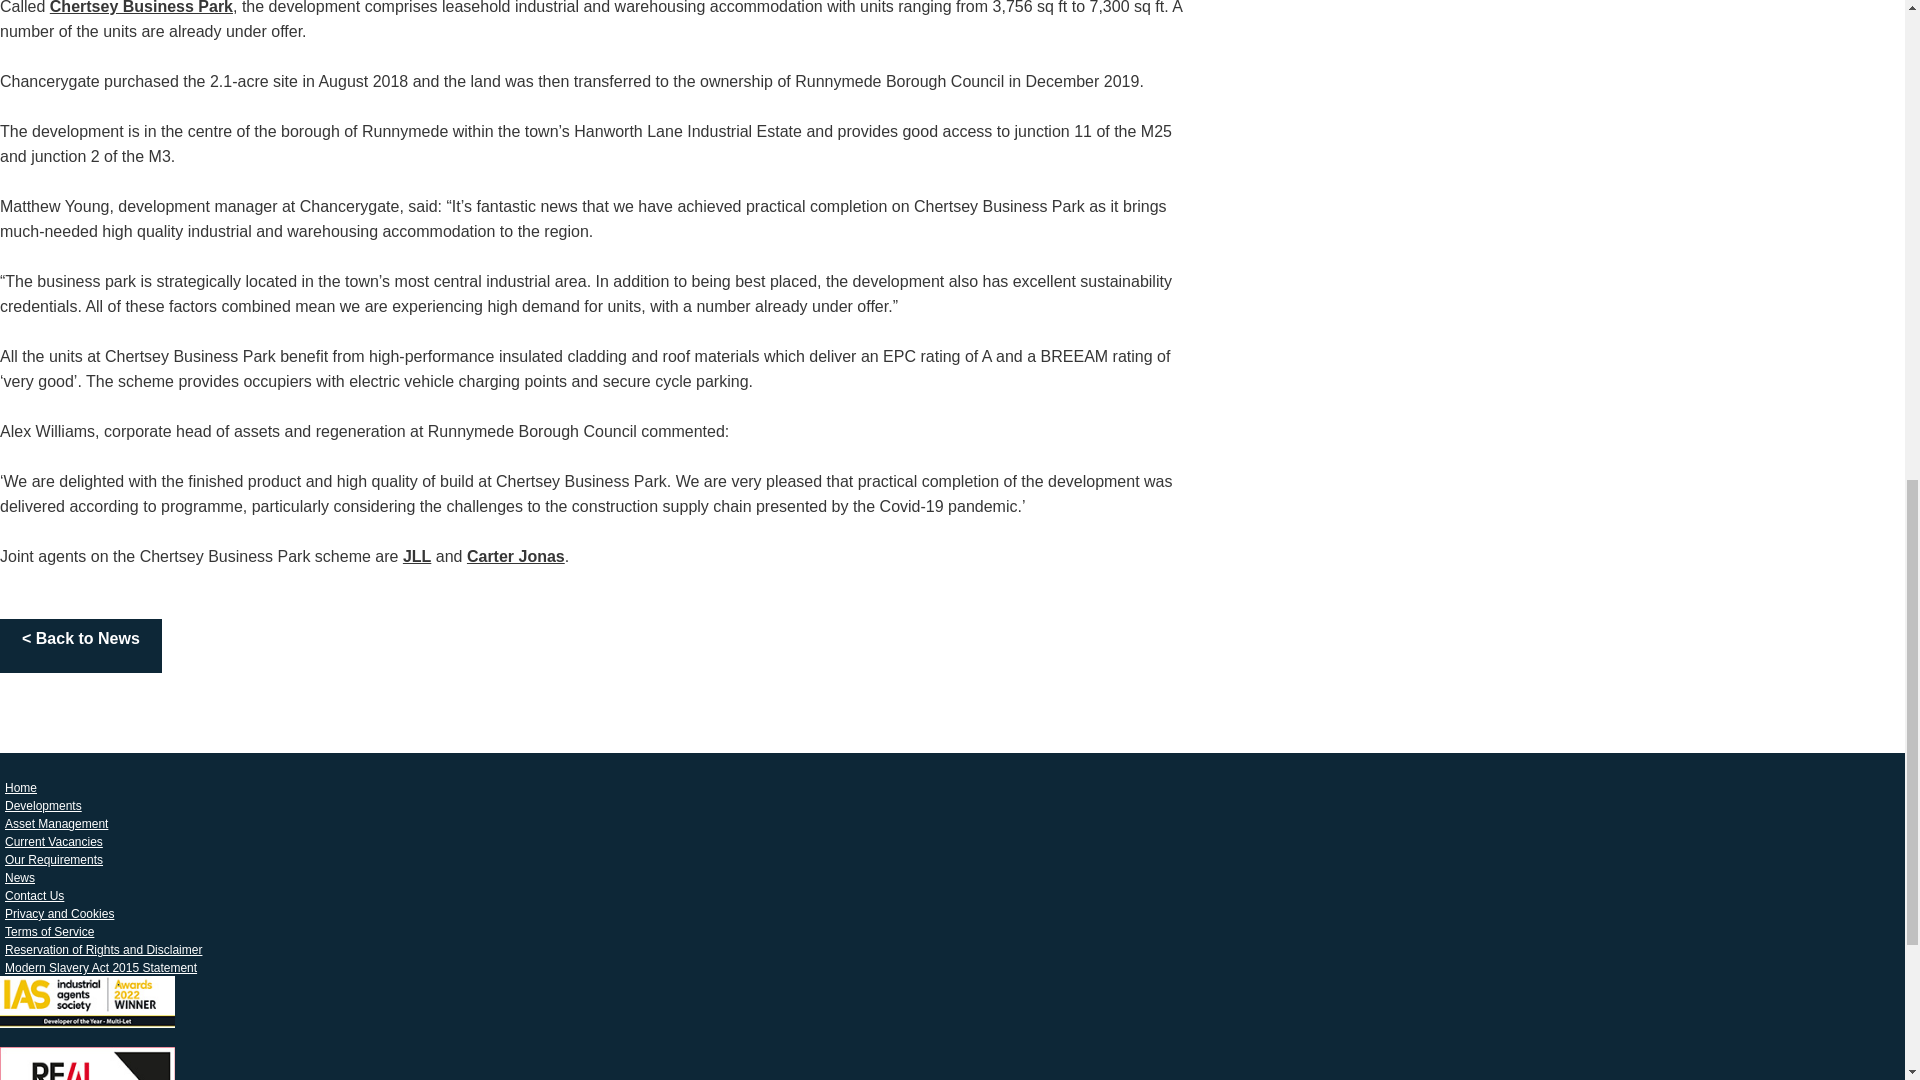 Image resolution: width=1920 pixels, height=1080 pixels. What do you see at coordinates (43, 805) in the screenshot?
I see `Developments` at bounding box center [43, 805].